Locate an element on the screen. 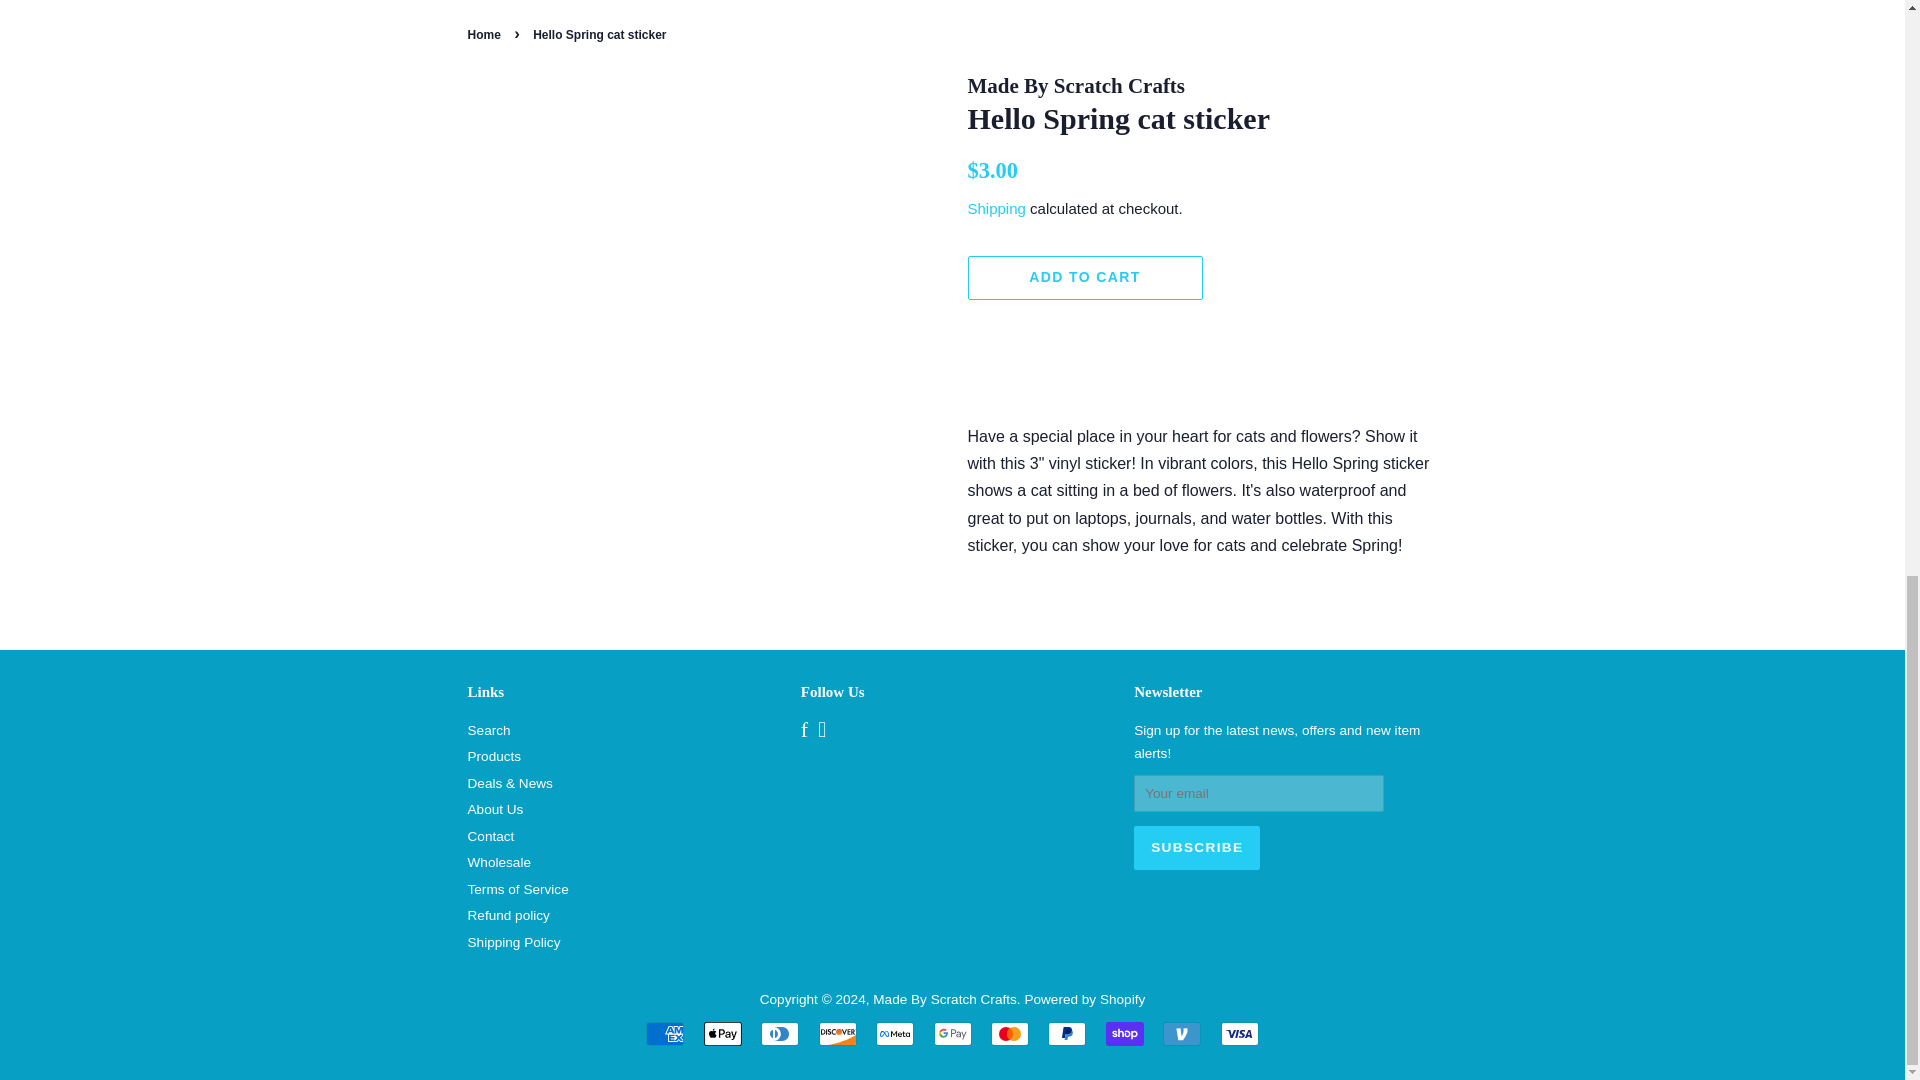 The width and height of the screenshot is (1920, 1080). Home is located at coordinates (487, 35).